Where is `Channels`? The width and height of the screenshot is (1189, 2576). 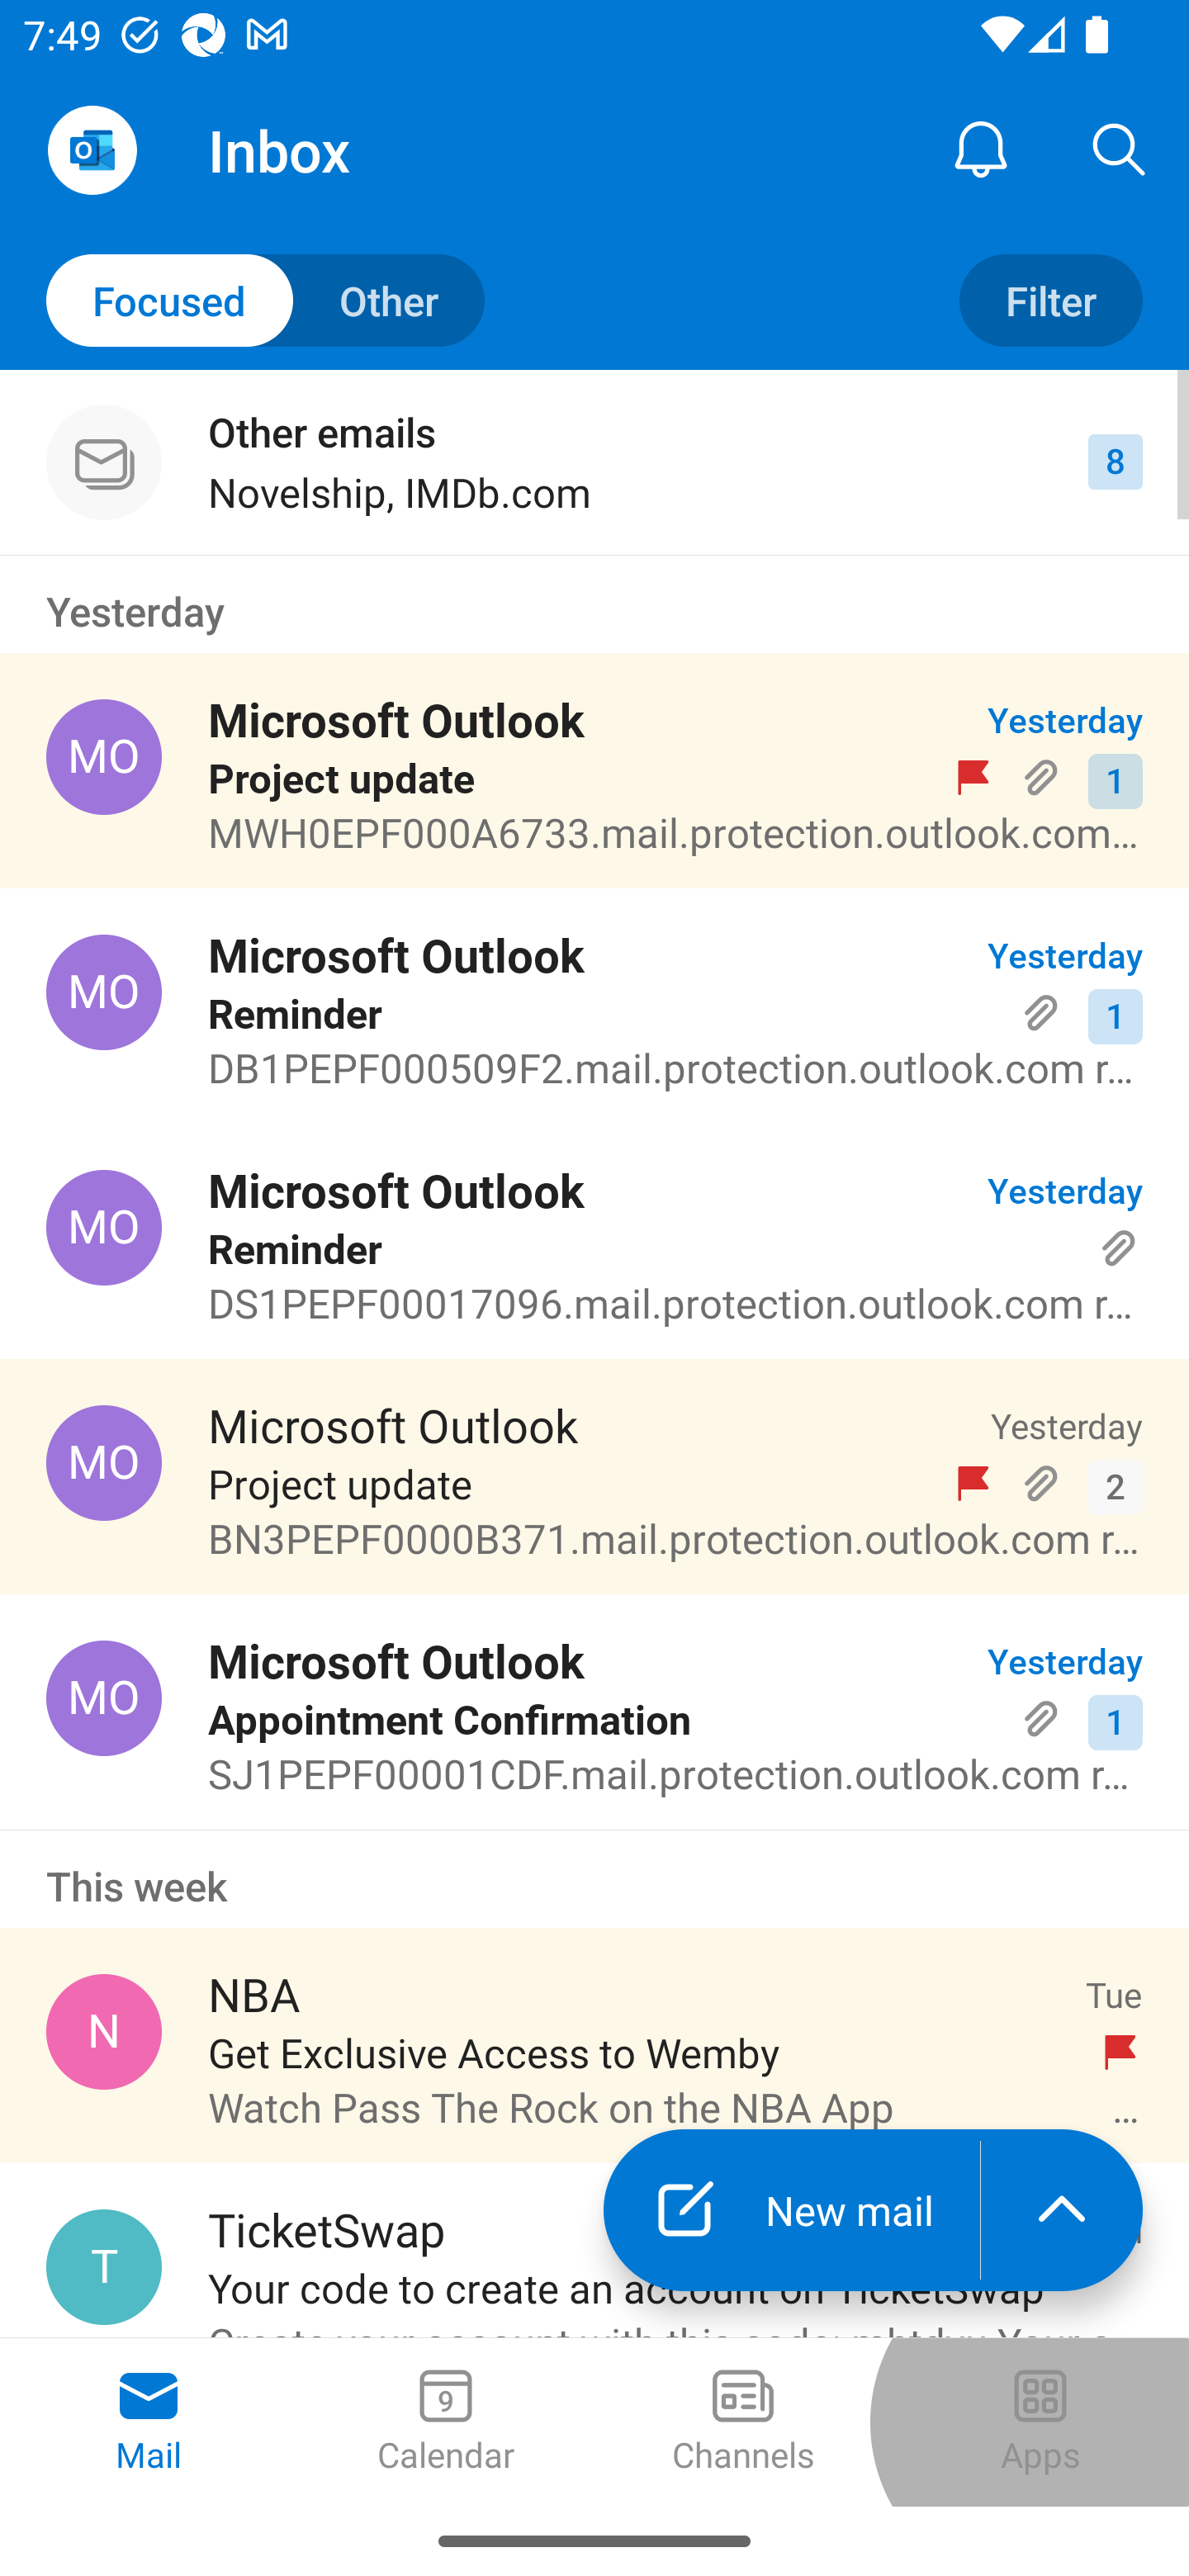
Channels is located at coordinates (743, 2422).